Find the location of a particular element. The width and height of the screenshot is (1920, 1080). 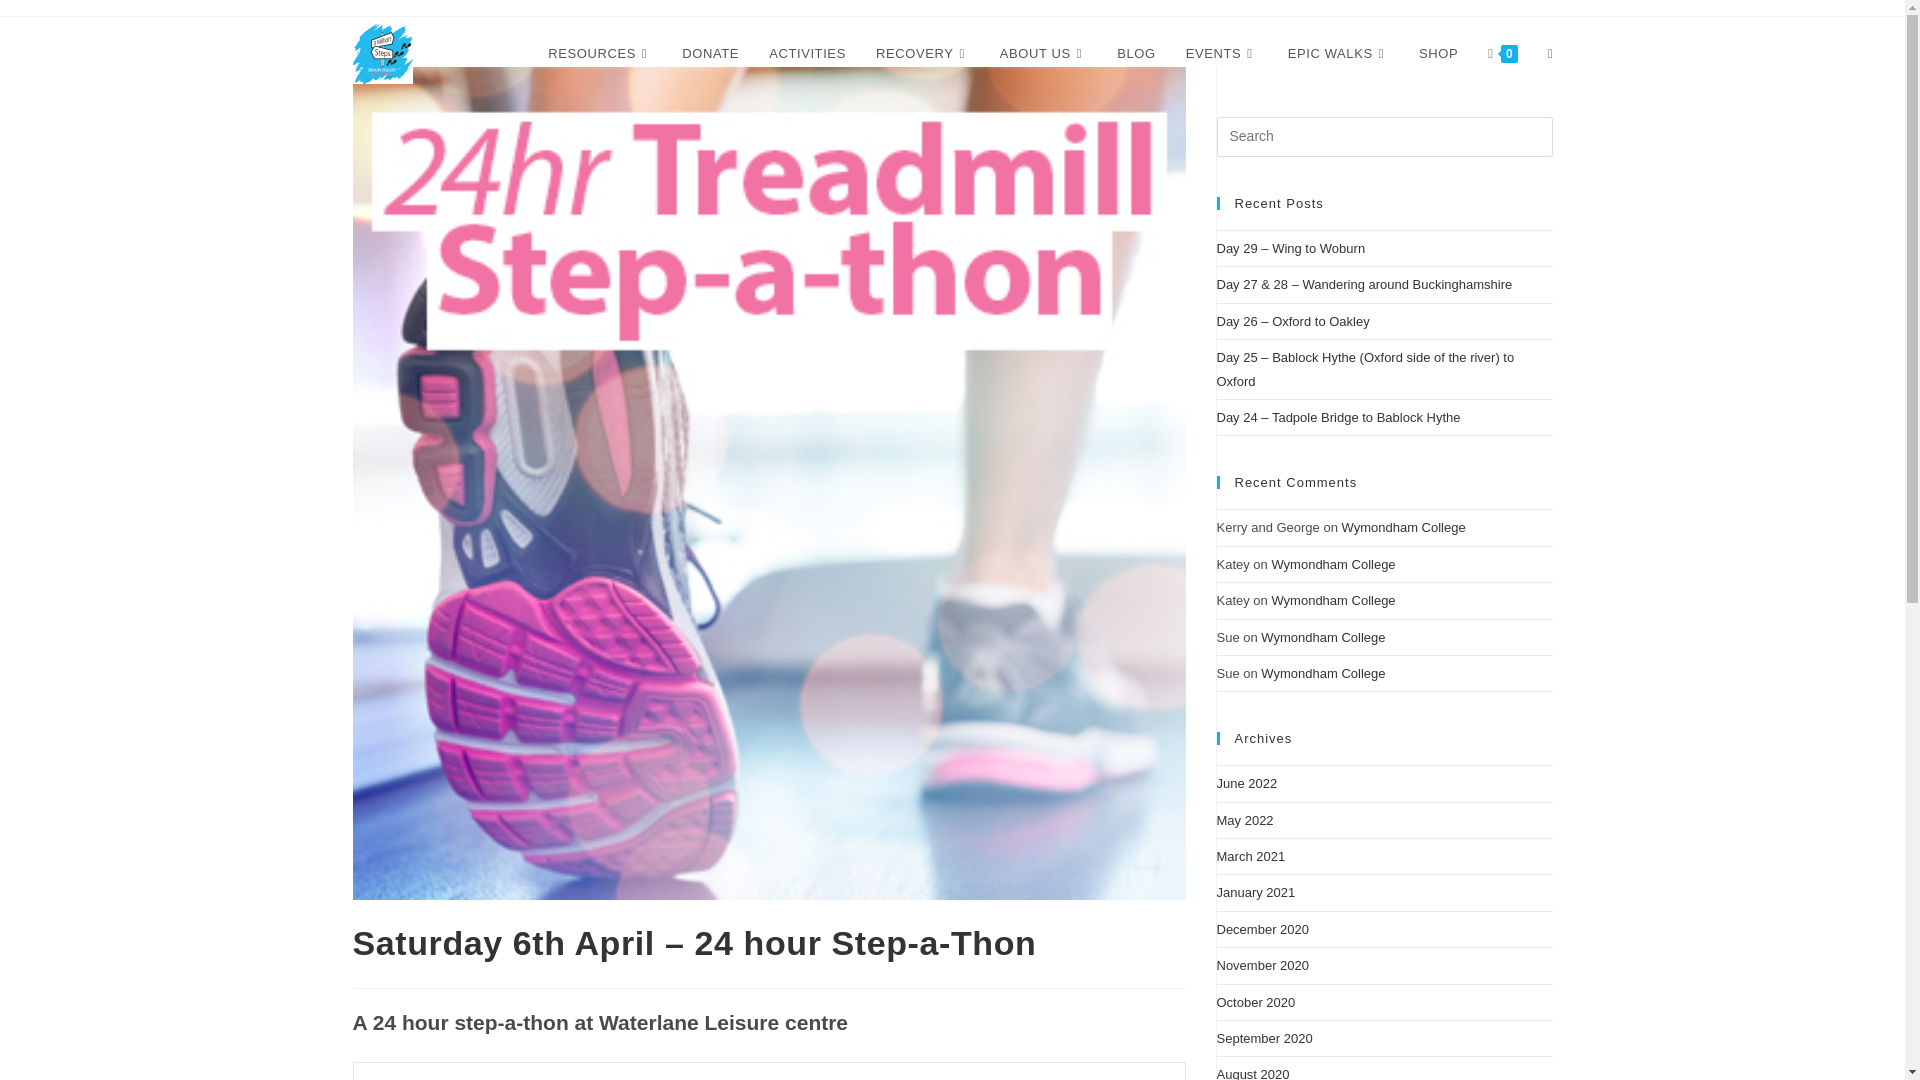

DONATE is located at coordinates (710, 54).